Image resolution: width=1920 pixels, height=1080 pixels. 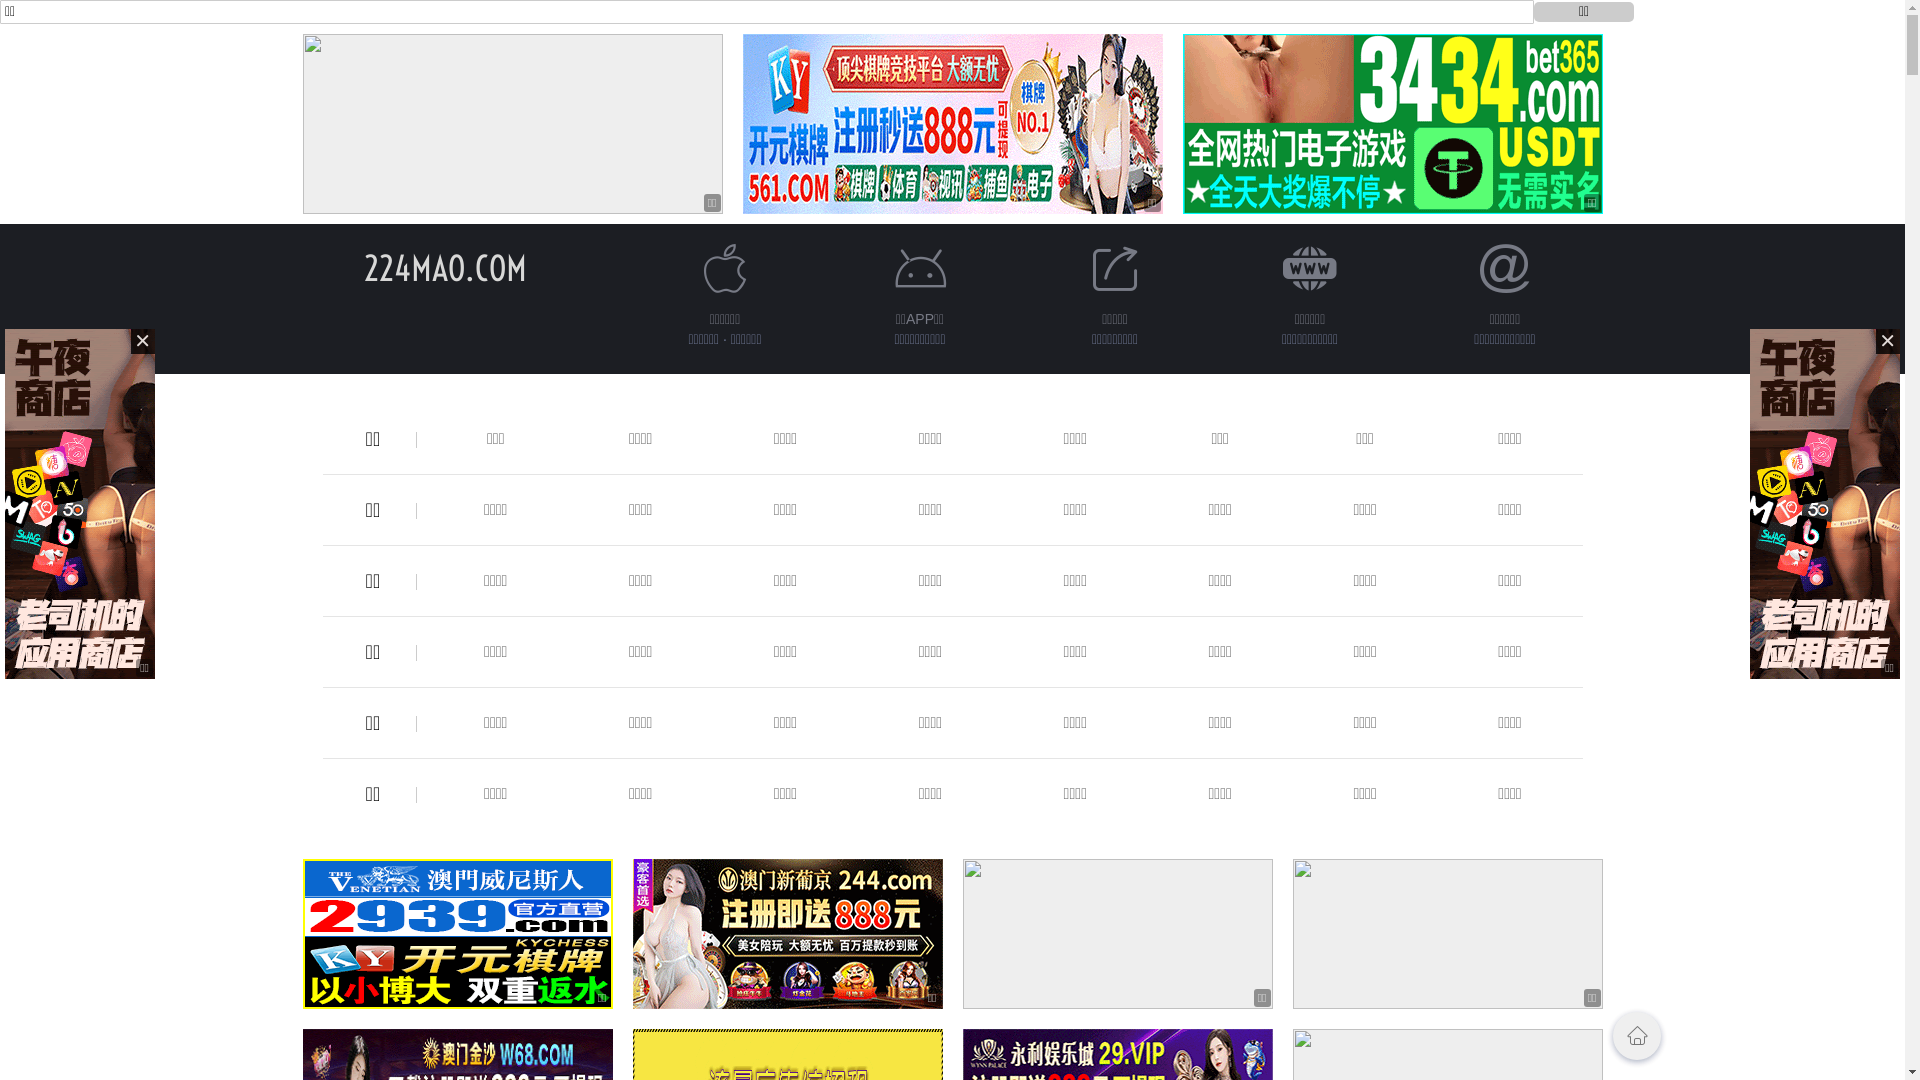 What do you see at coordinates (446, 268) in the screenshot?
I see `224MAO.COM` at bounding box center [446, 268].